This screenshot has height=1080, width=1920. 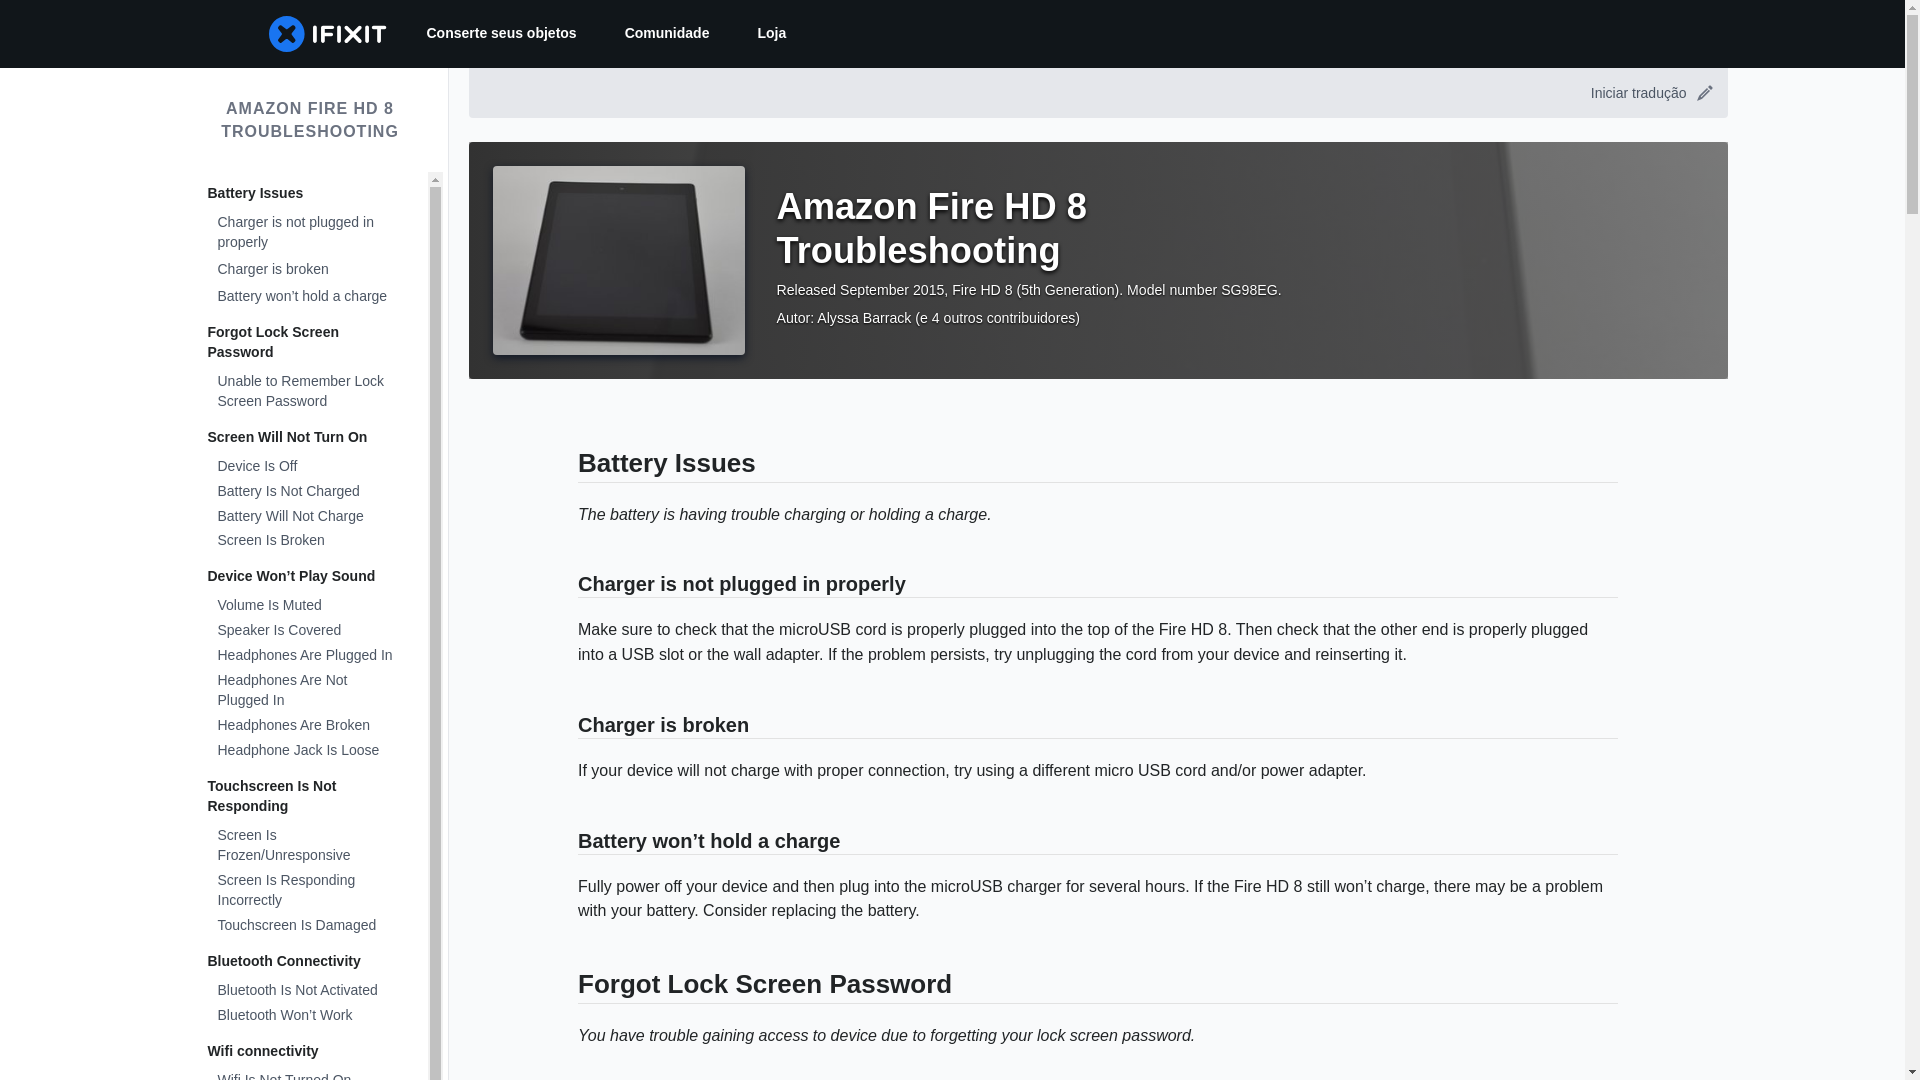 What do you see at coordinates (303, 691) in the screenshot?
I see `Headphones Are Not Plugged In` at bounding box center [303, 691].